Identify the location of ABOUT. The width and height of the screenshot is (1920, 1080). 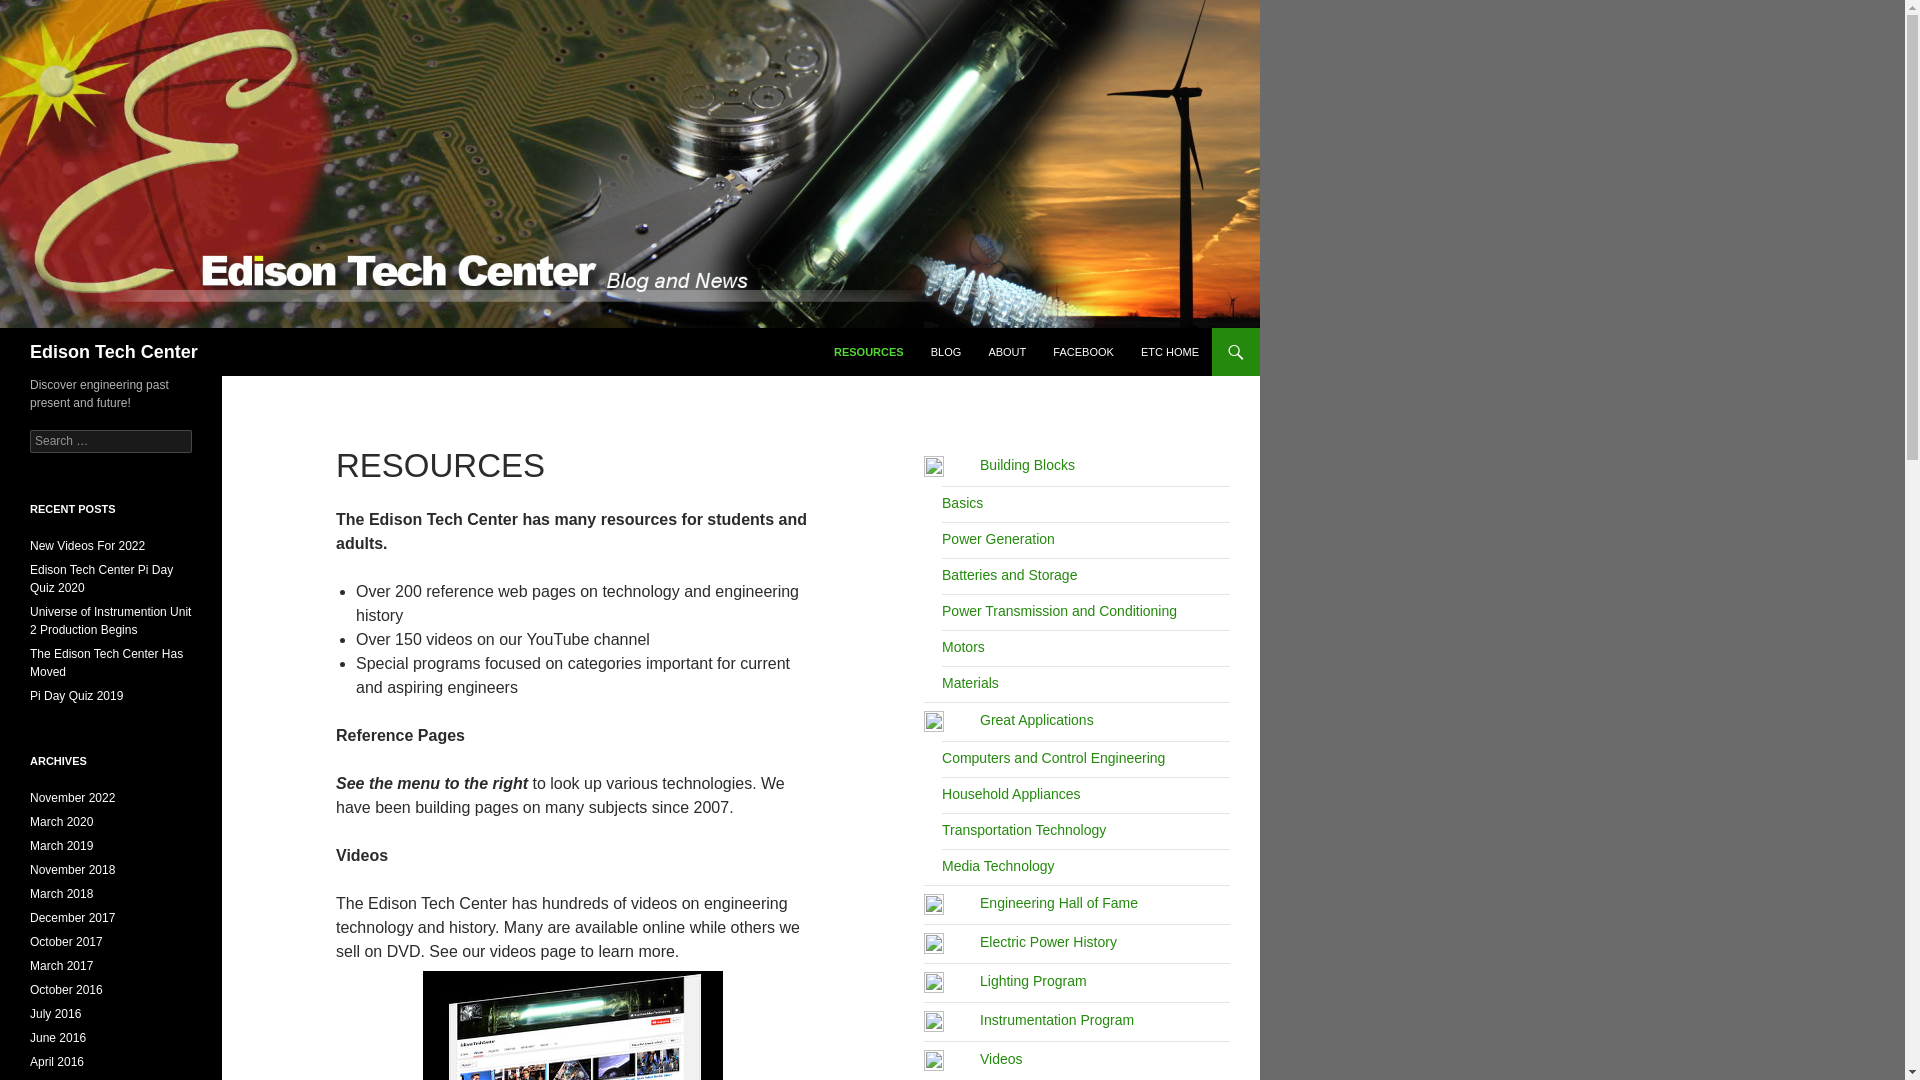
(1006, 352).